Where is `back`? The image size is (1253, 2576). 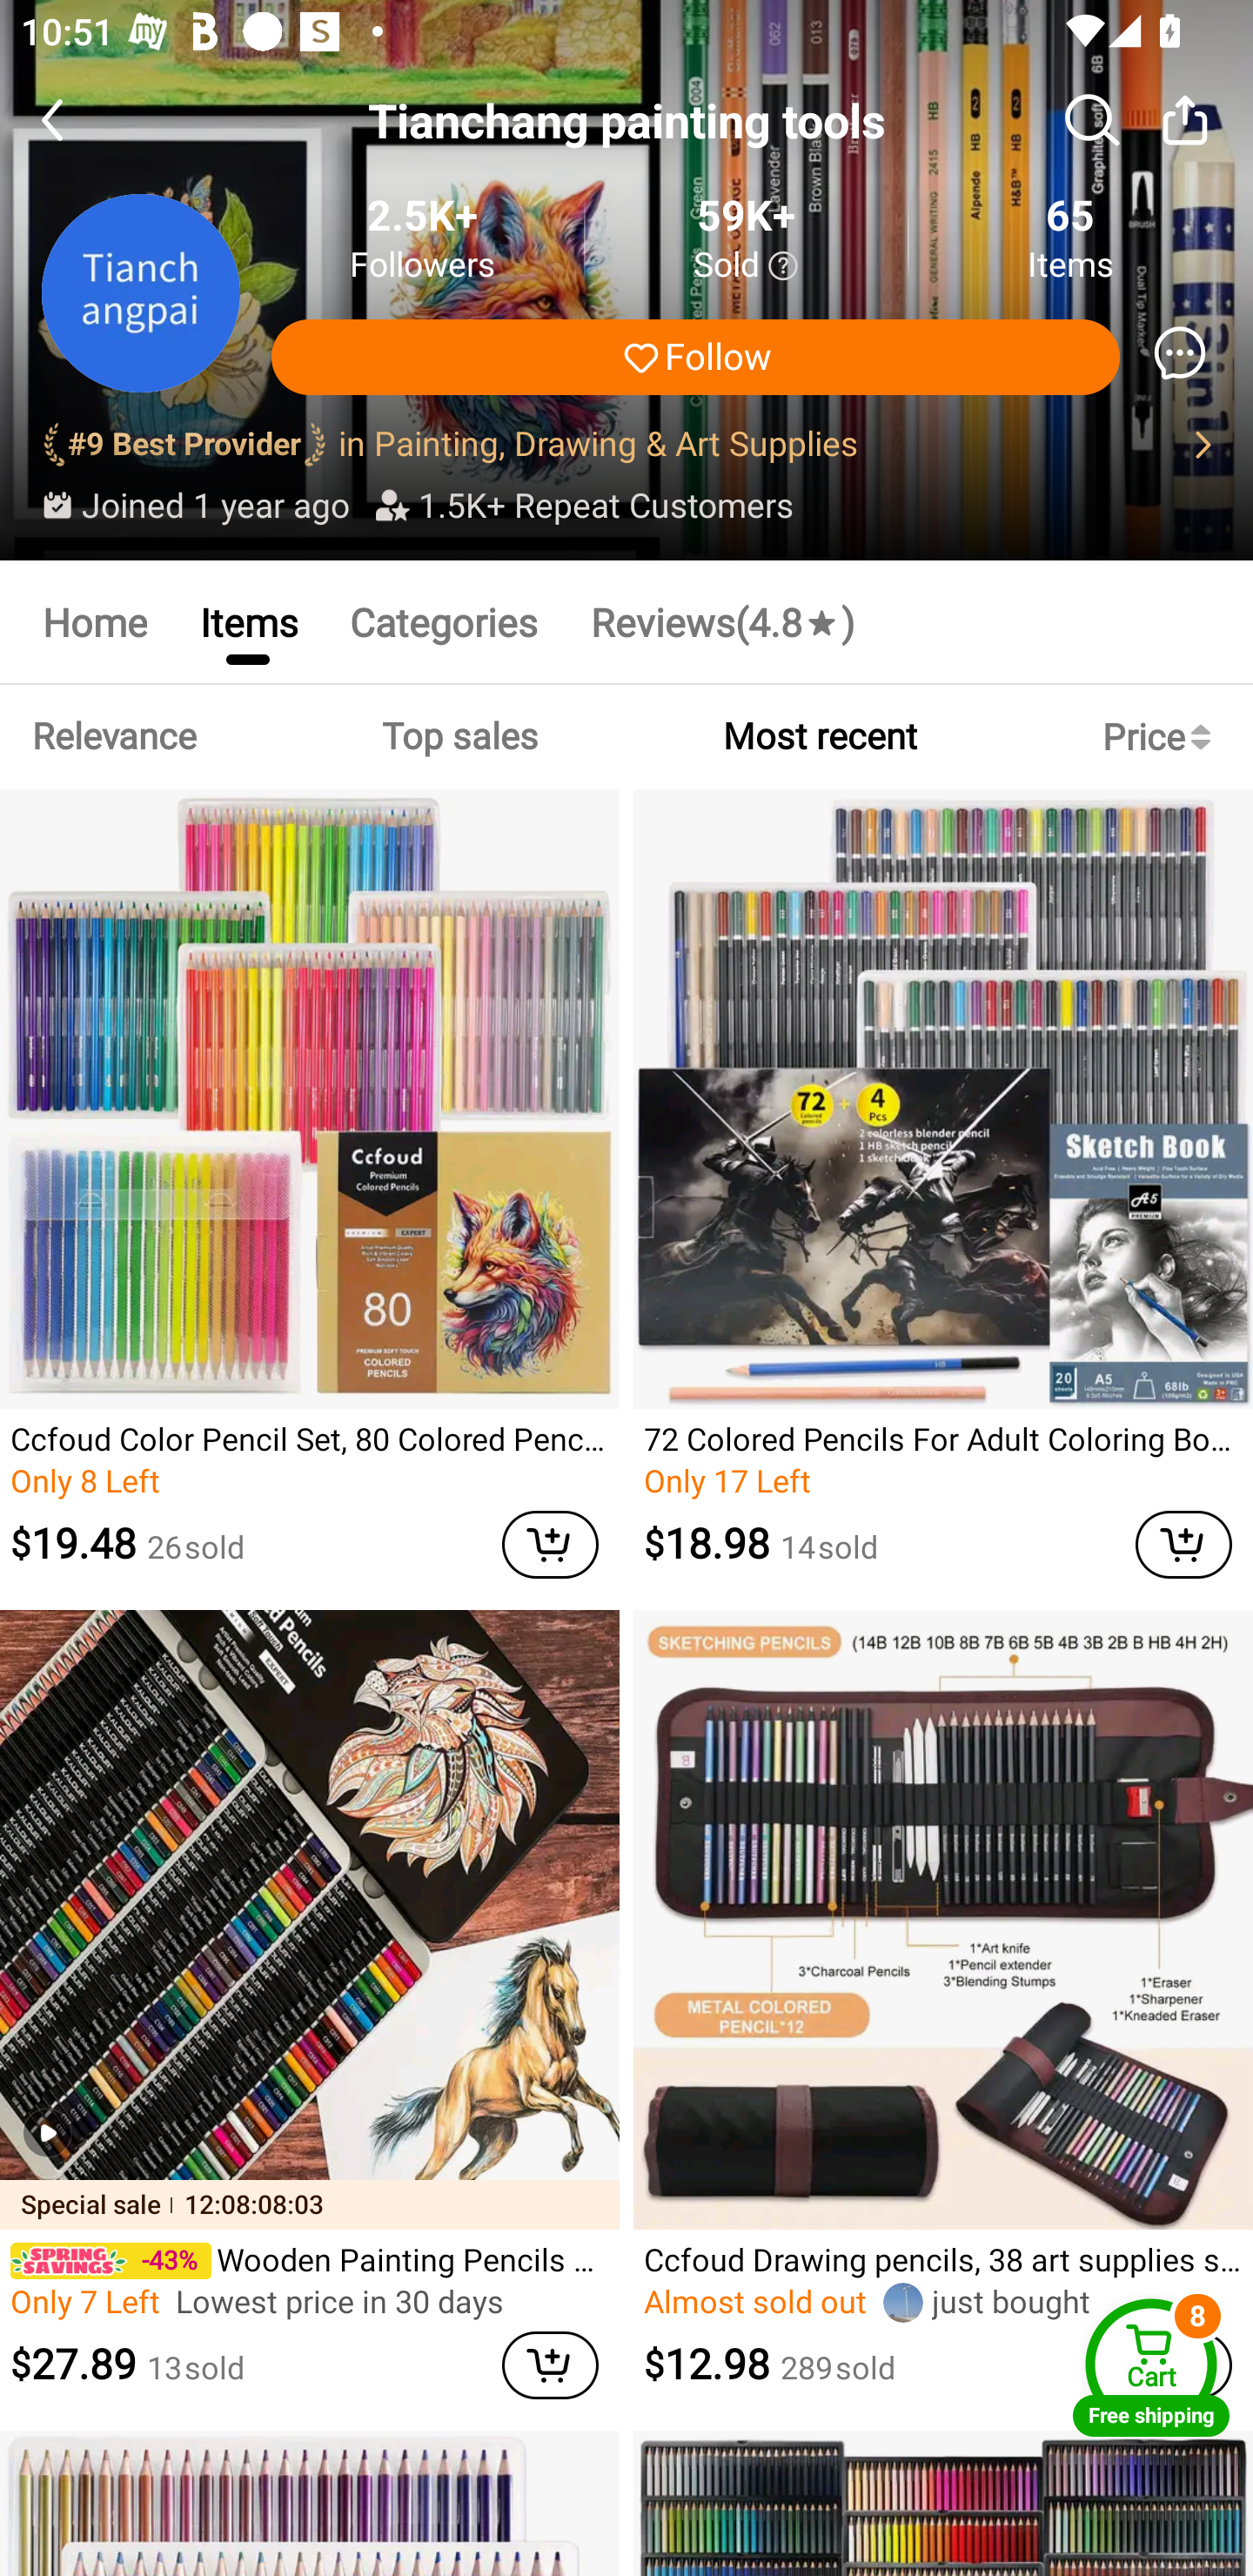 back is located at coordinates (78, 120).